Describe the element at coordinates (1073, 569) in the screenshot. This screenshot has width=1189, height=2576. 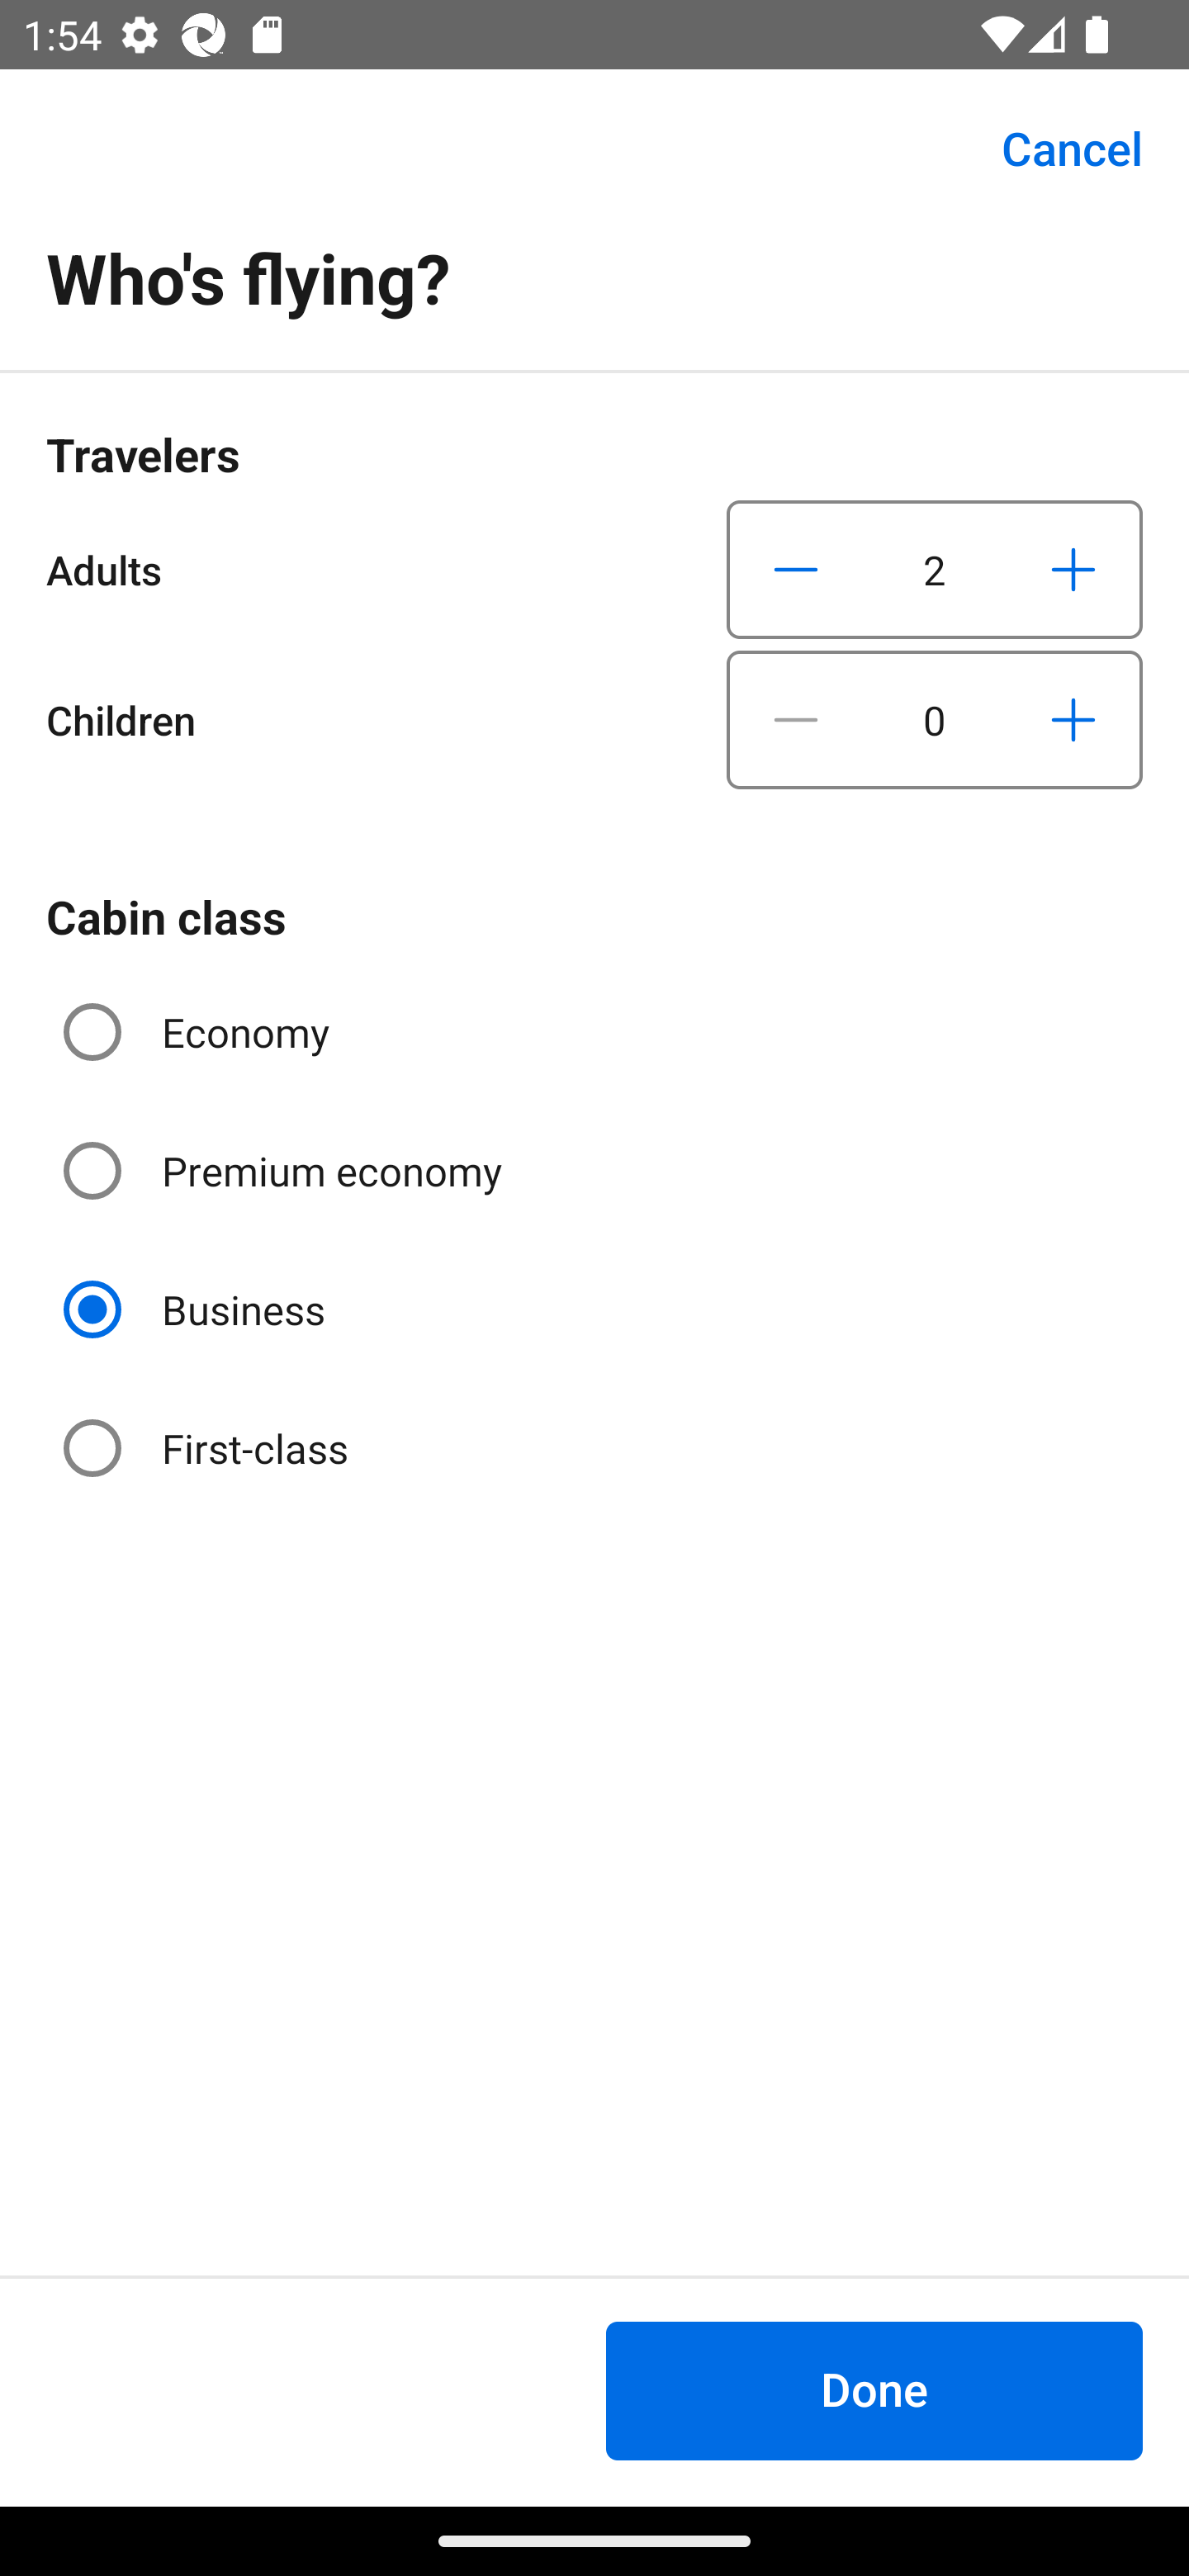
I see `Increase` at that location.